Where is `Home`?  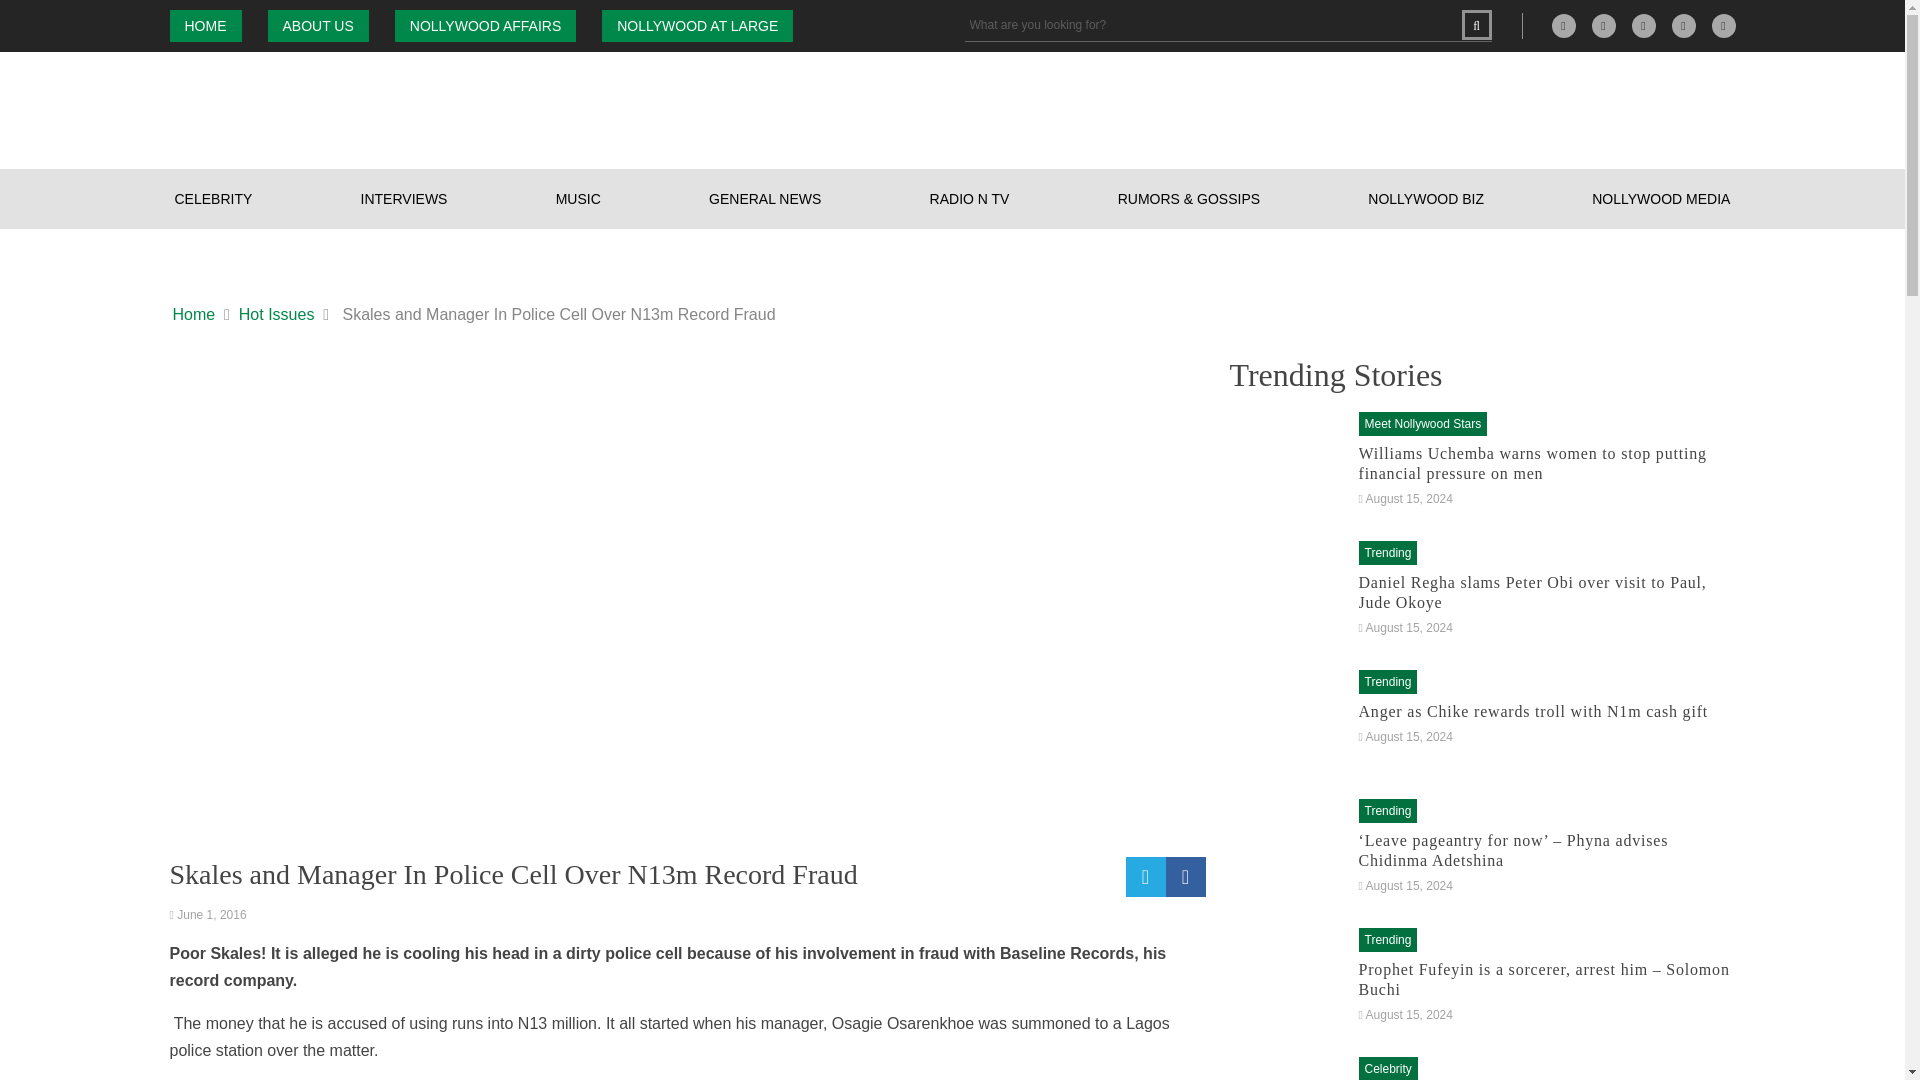 Home is located at coordinates (194, 315).